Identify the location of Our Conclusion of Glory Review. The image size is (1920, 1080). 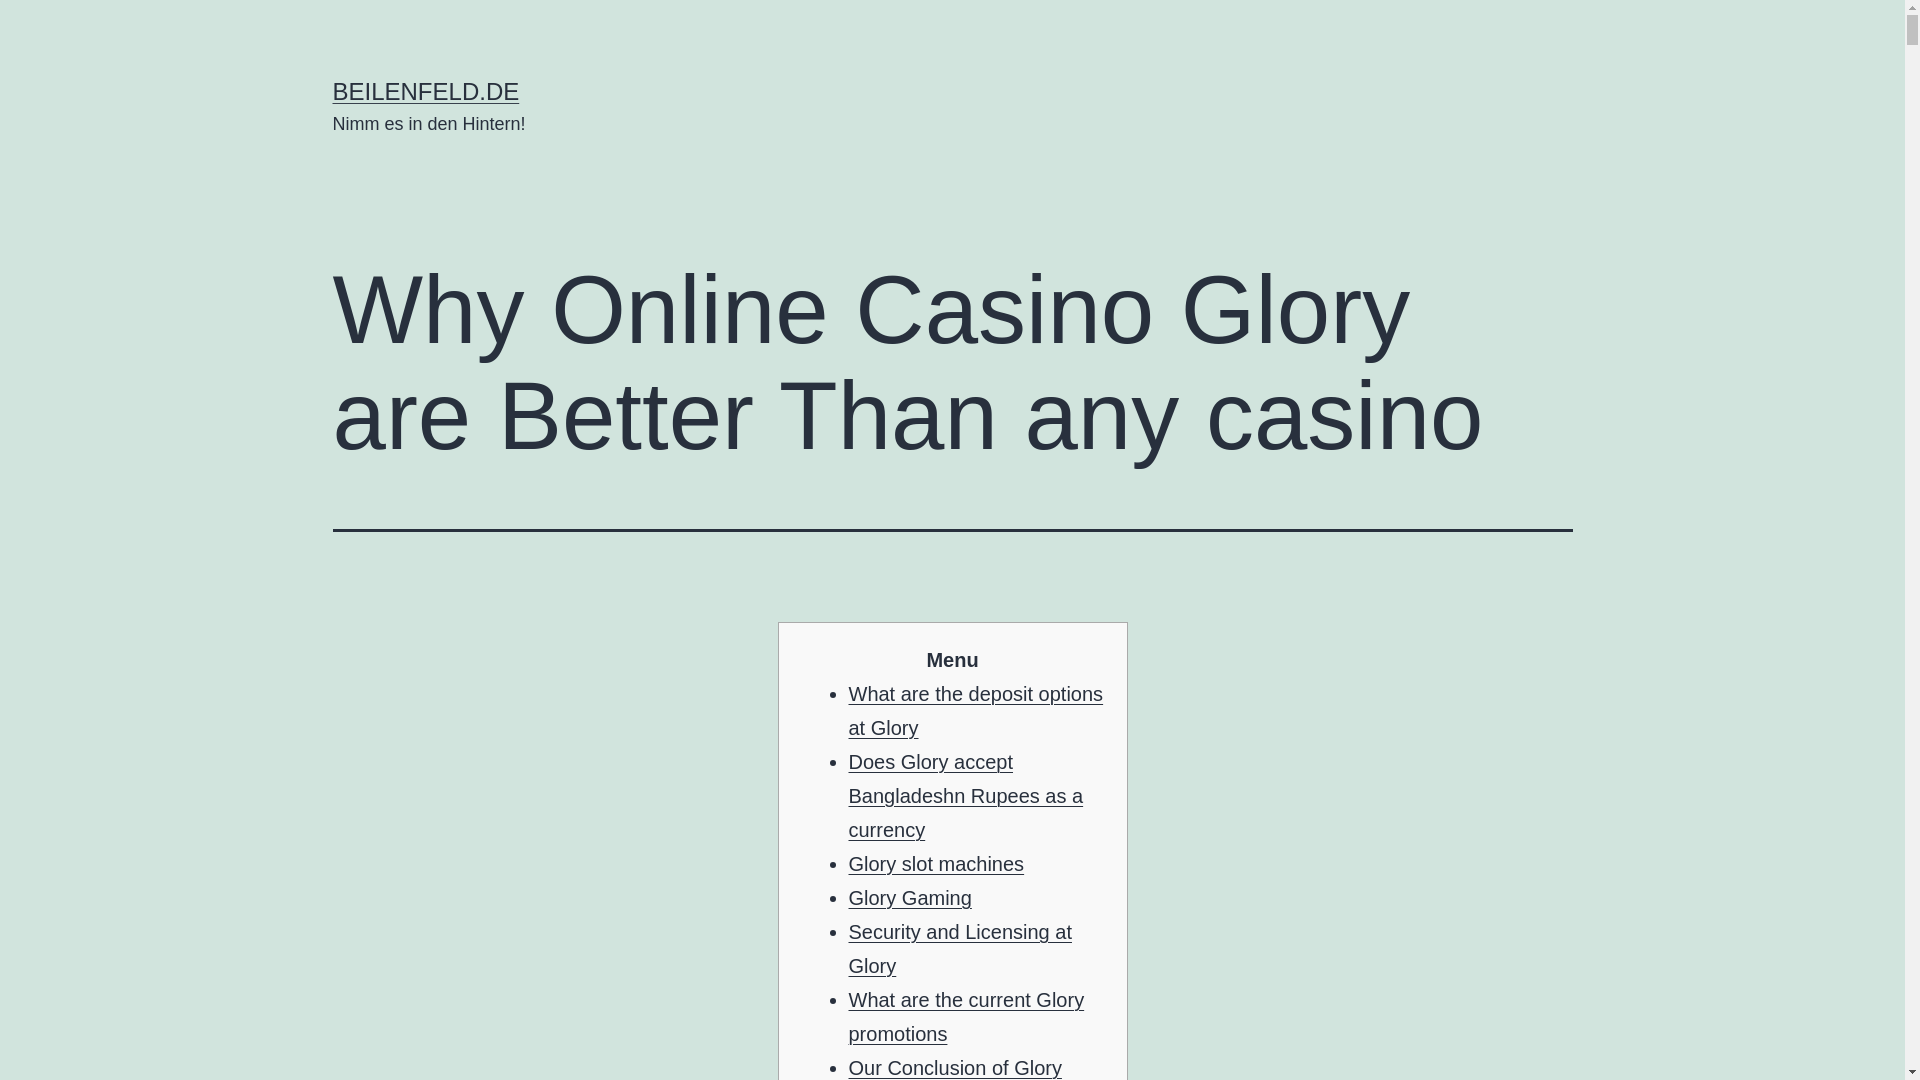
(954, 1068).